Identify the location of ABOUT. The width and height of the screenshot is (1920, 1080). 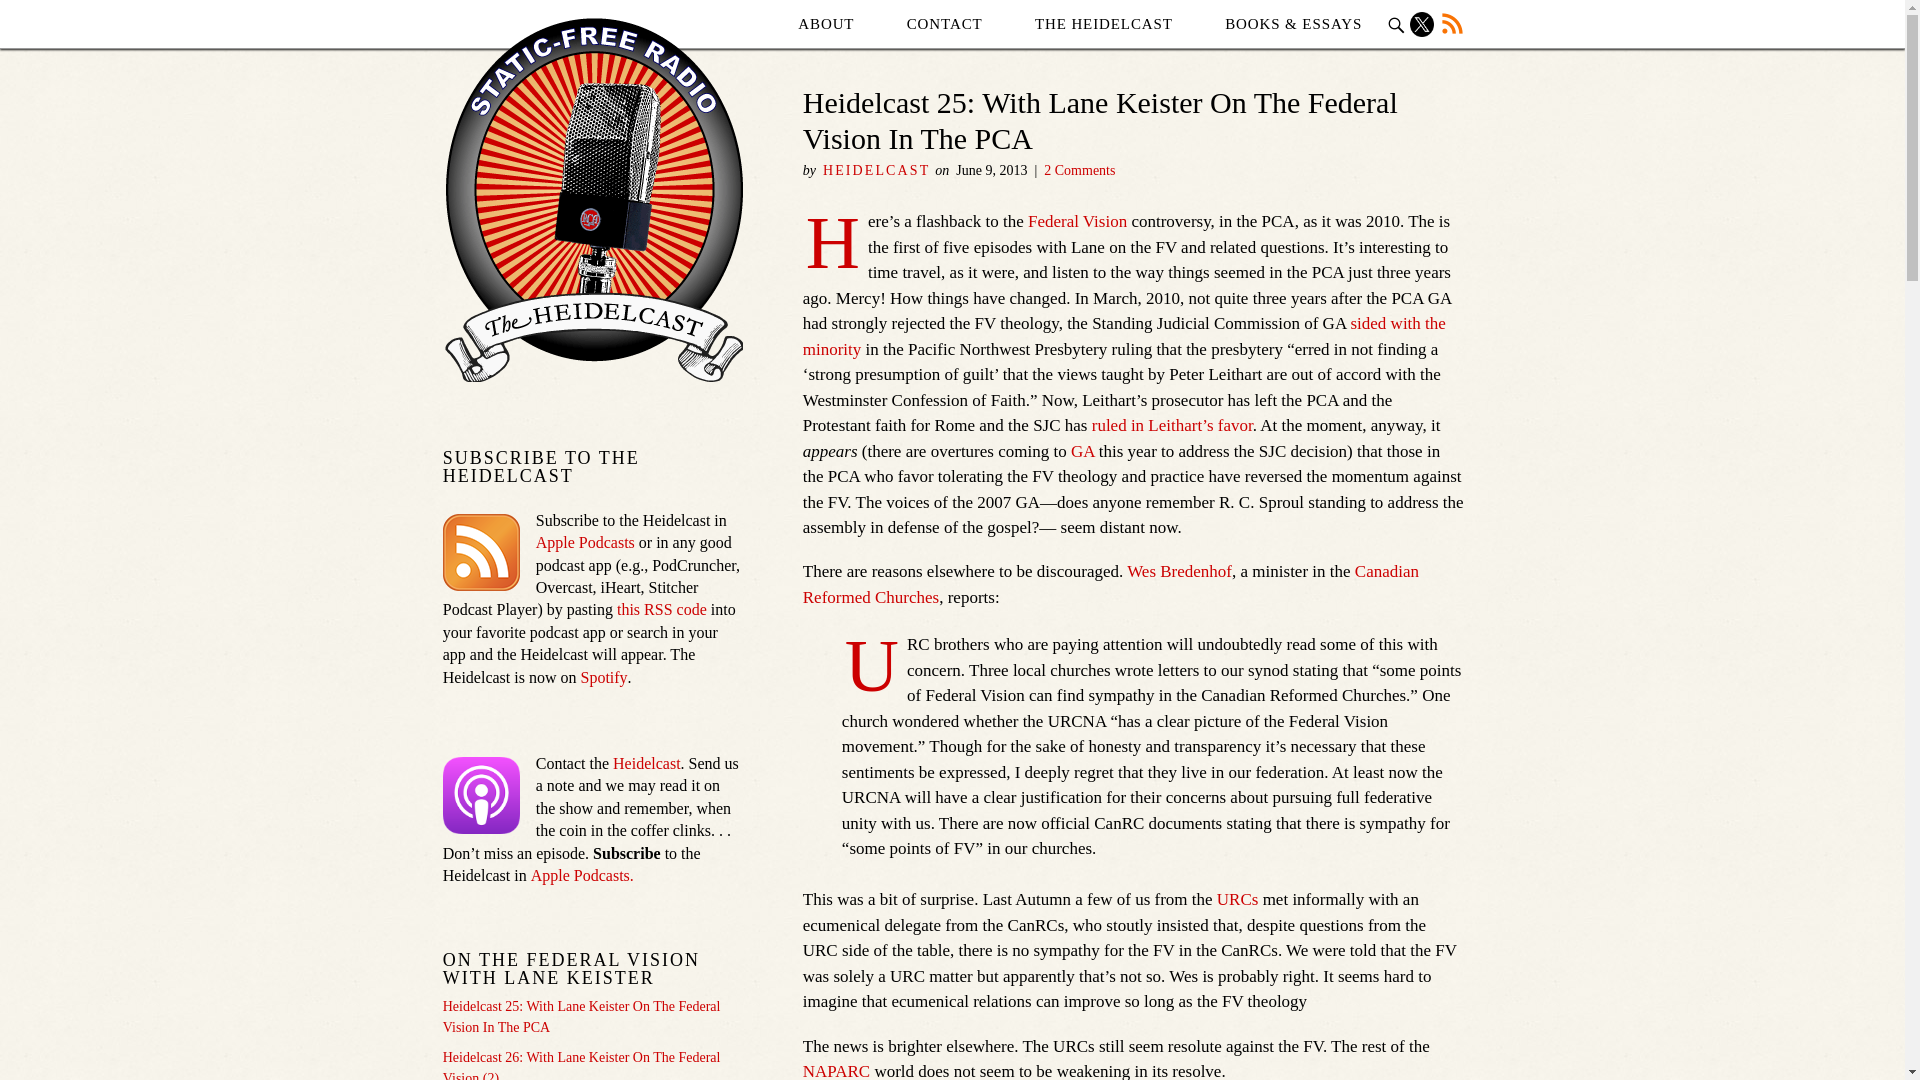
(825, 24).